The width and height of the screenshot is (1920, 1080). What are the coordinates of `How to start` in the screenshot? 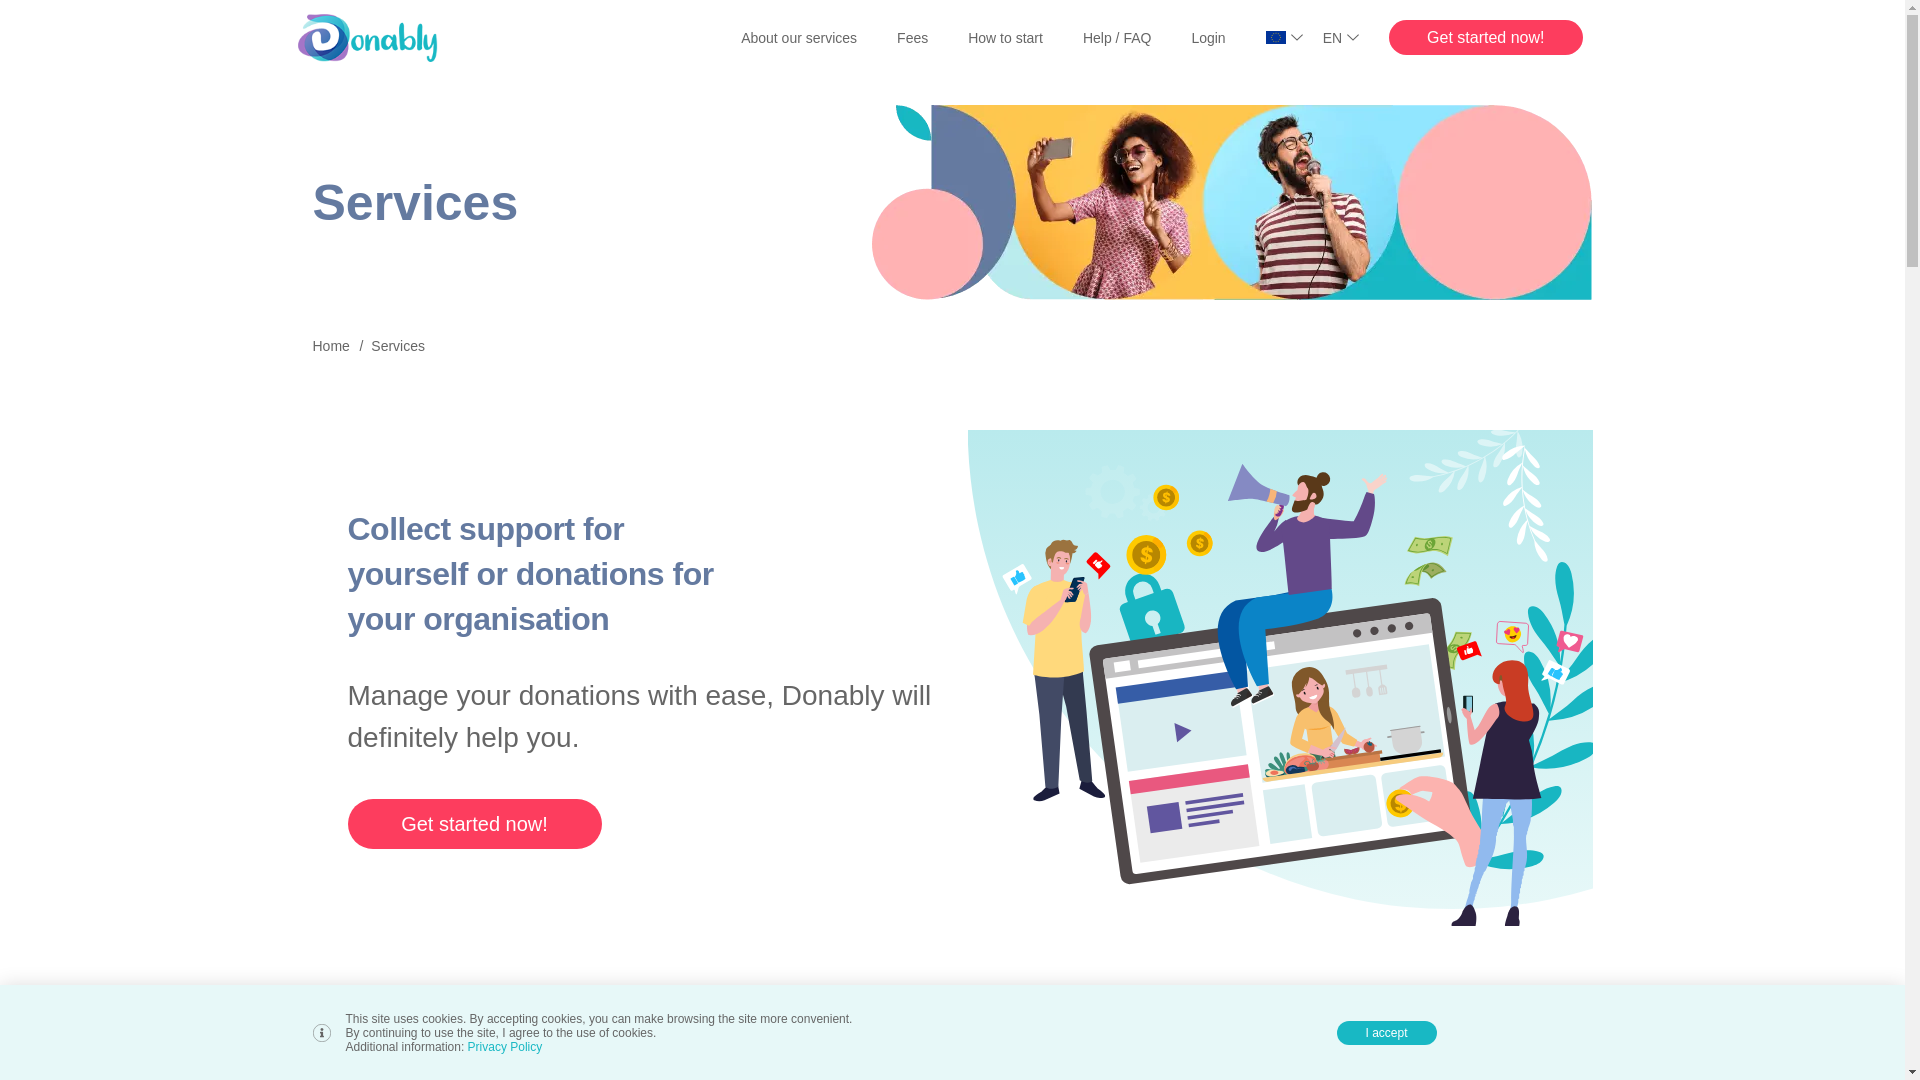 It's located at (1005, 37).